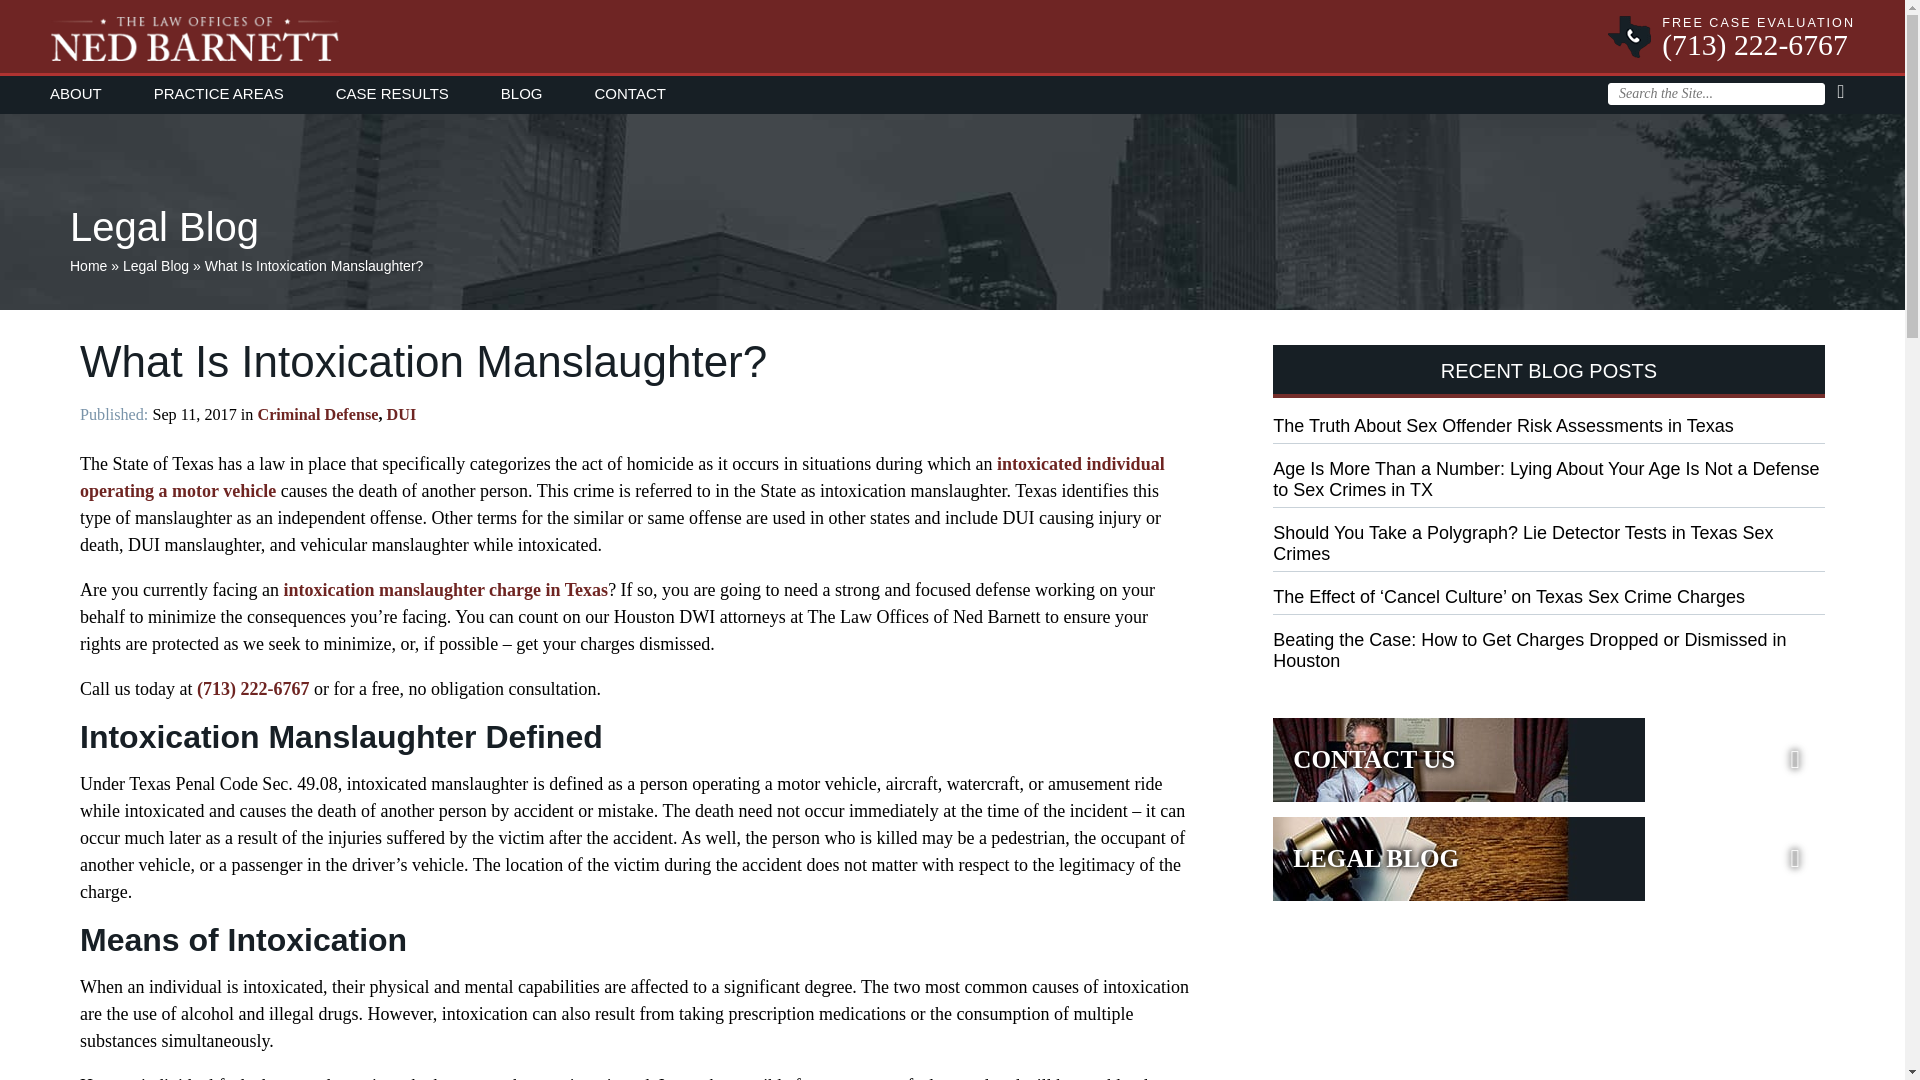 The height and width of the screenshot is (1080, 1920). I want to click on intoxicated manslaughter lawyer, so click(445, 590).